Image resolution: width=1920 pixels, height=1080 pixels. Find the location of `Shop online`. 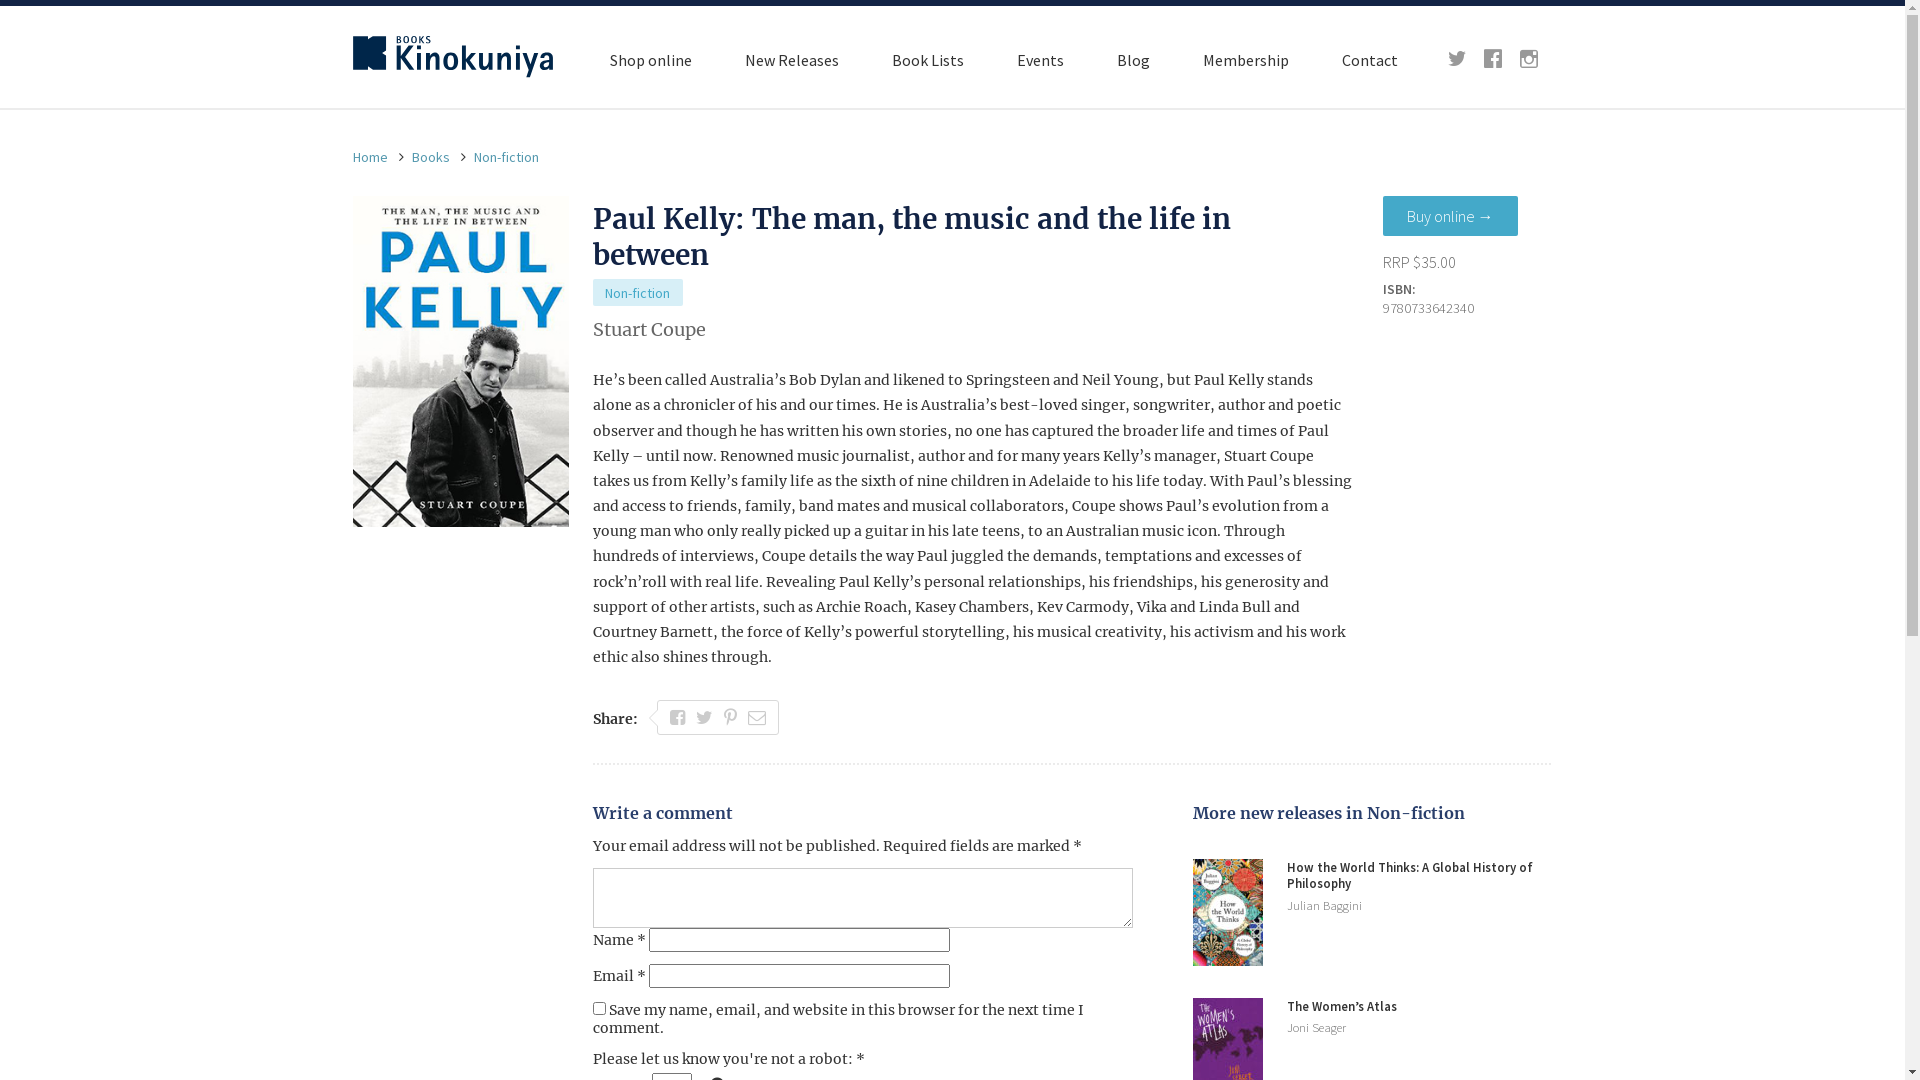

Shop online is located at coordinates (651, 60).